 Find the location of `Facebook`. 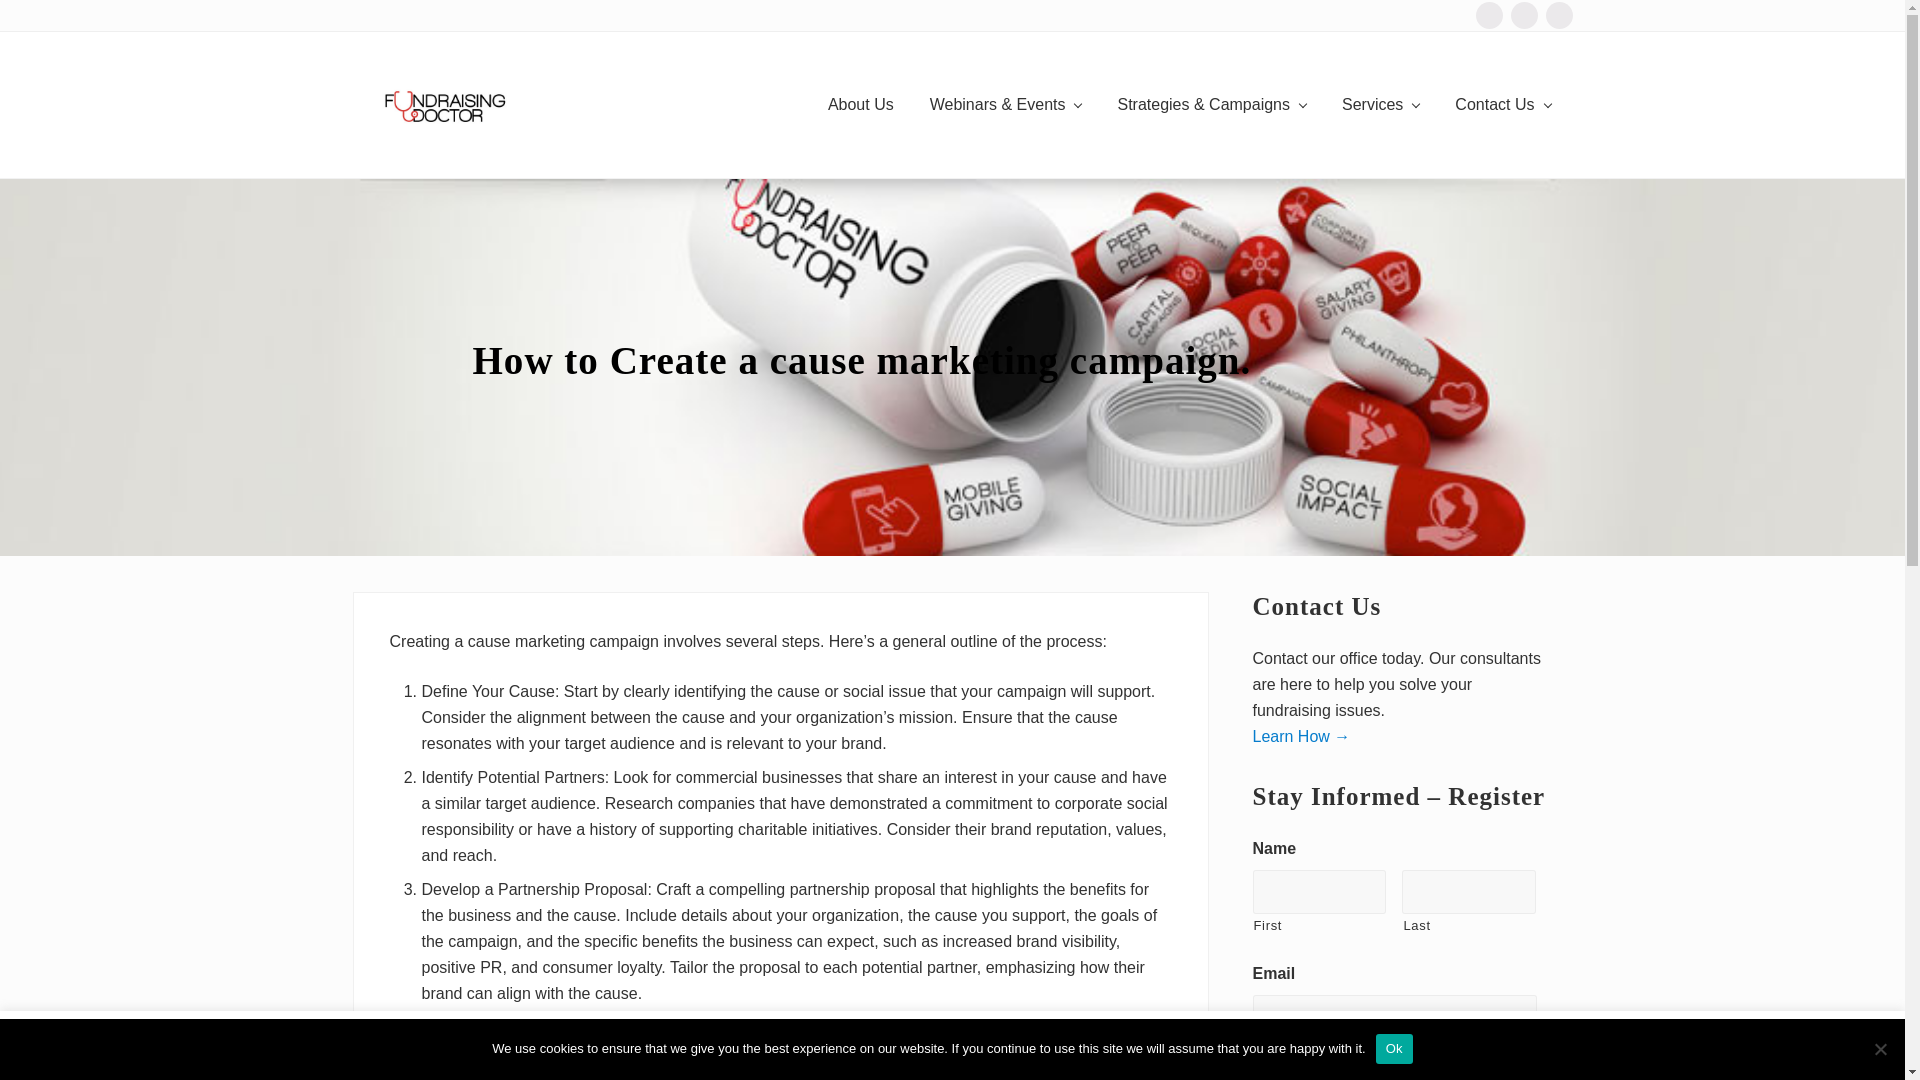

Facebook is located at coordinates (1490, 14).